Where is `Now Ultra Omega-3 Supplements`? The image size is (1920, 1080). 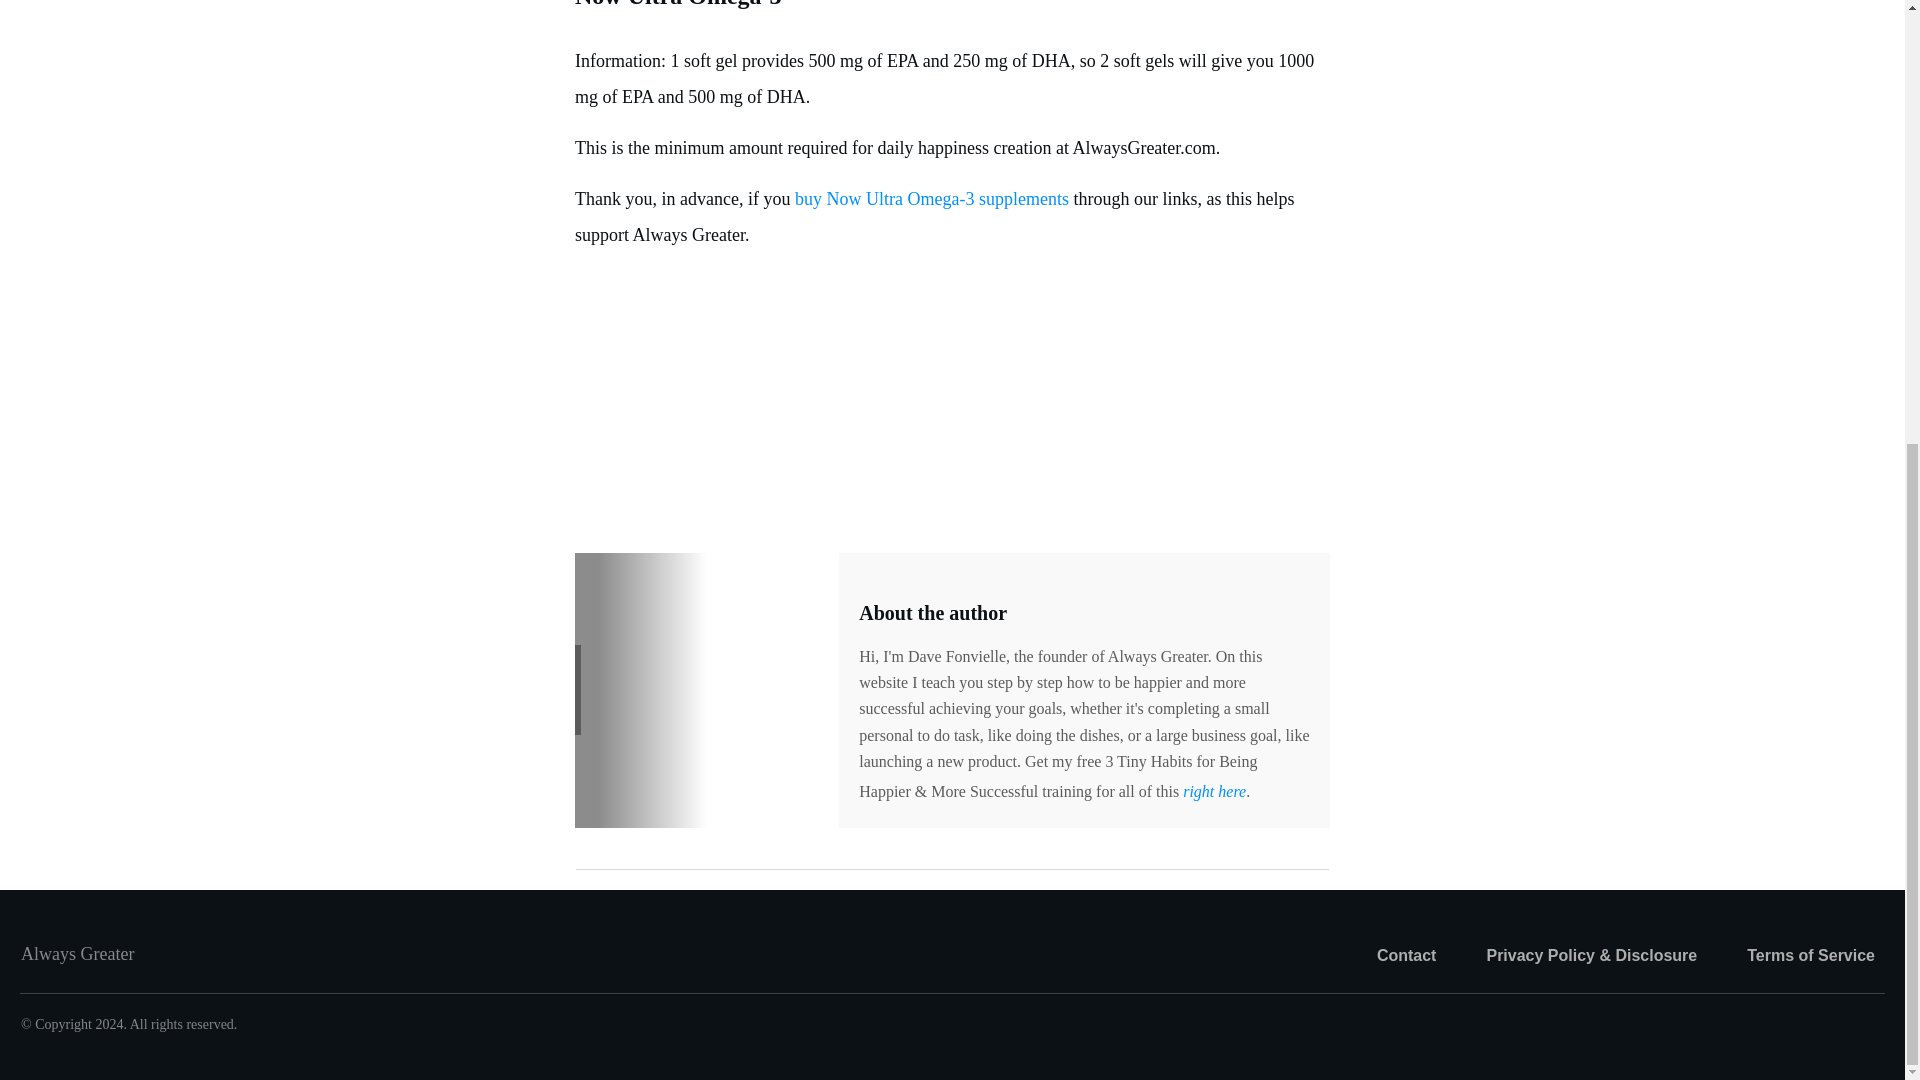 Now Ultra Omega-3 Supplements is located at coordinates (928, 199).